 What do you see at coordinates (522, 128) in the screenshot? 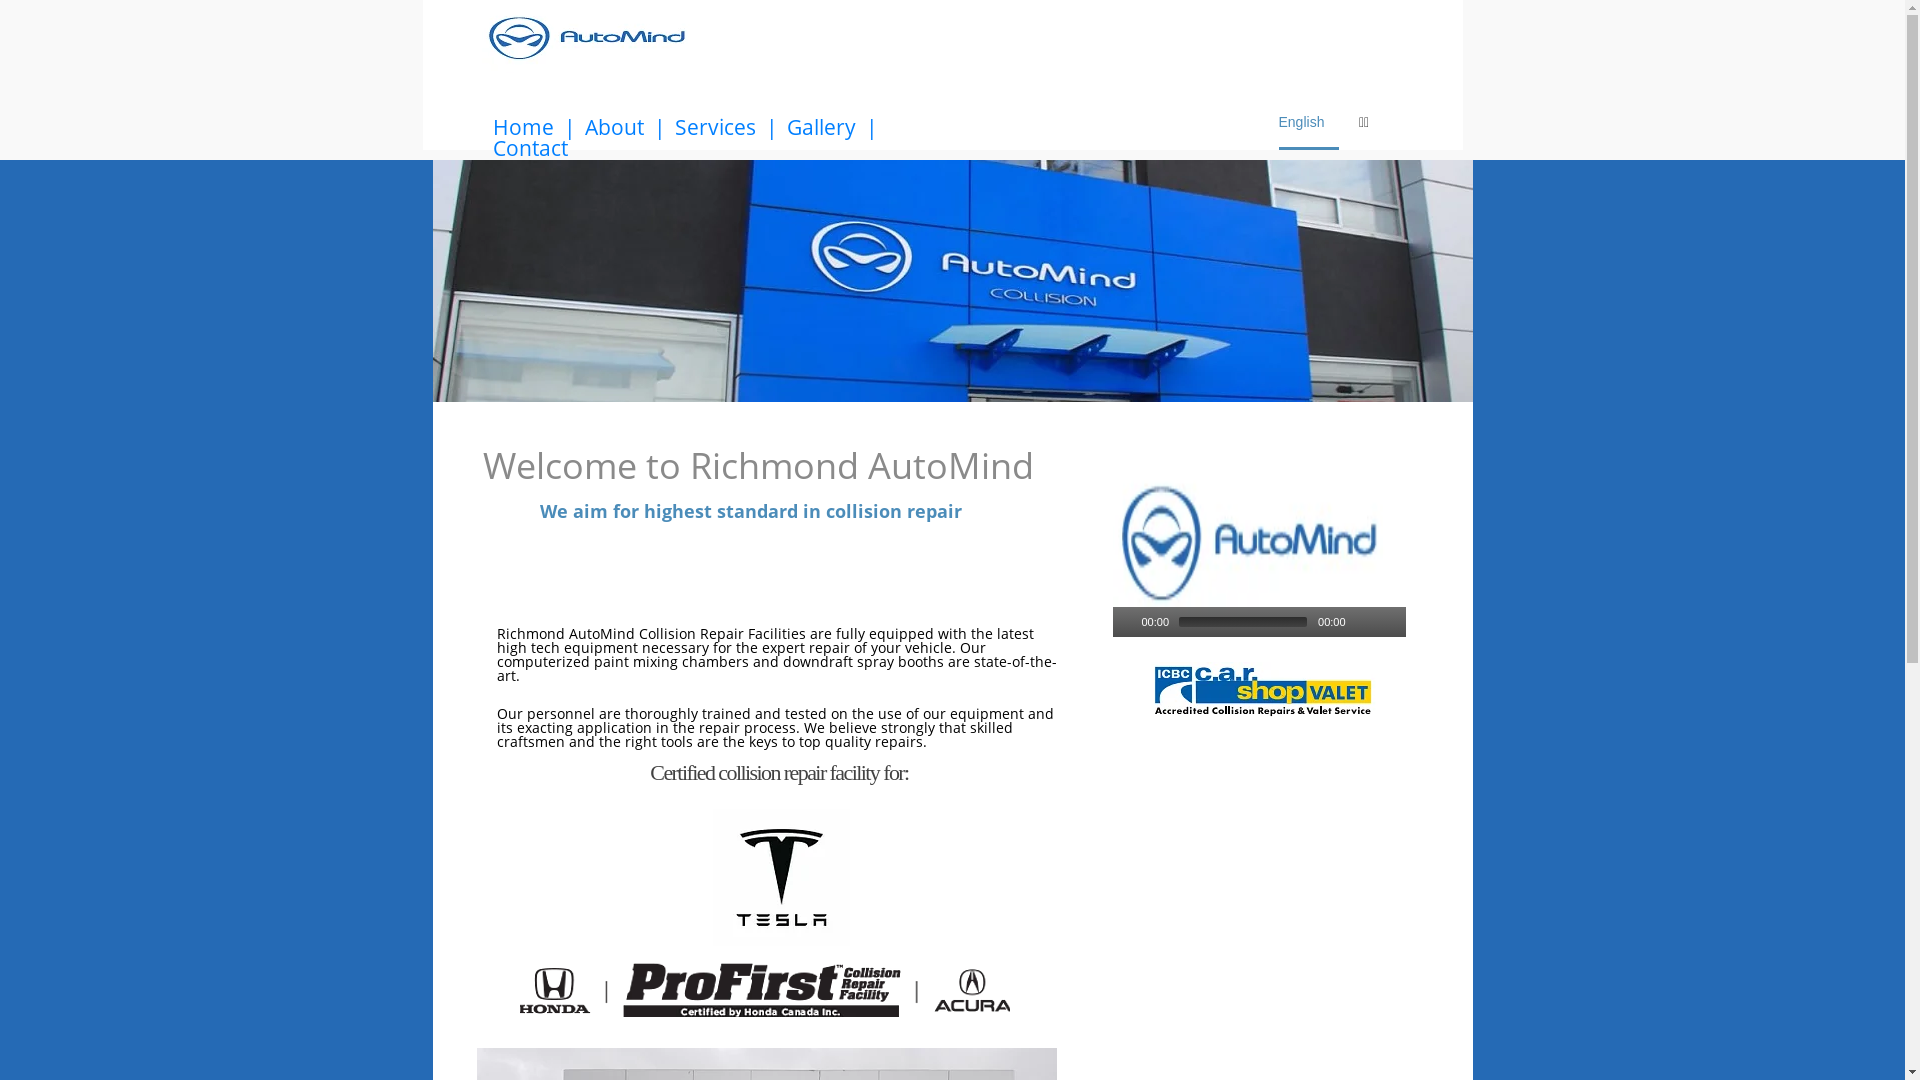
I see `Home` at bounding box center [522, 128].